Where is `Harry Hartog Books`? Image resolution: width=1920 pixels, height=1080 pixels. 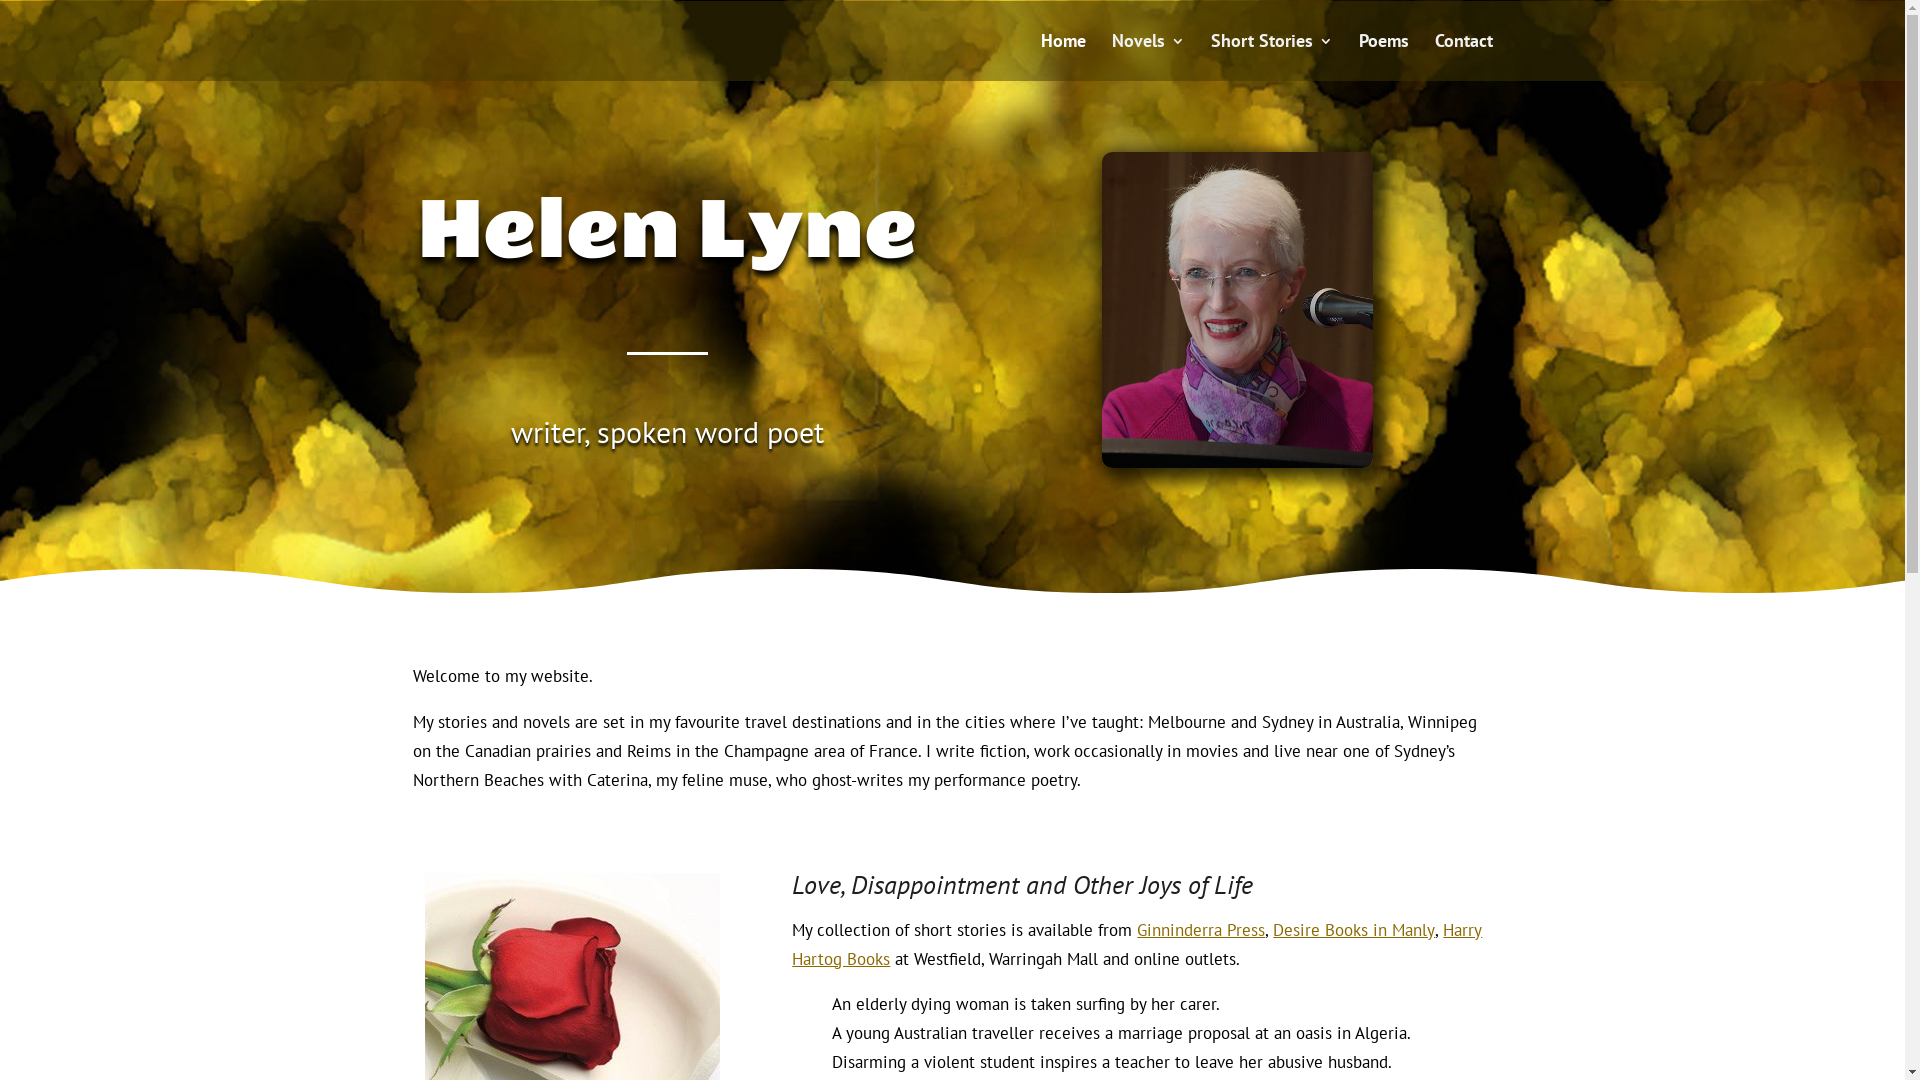
Harry Hartog Books is located at coordinates (1137, 944).